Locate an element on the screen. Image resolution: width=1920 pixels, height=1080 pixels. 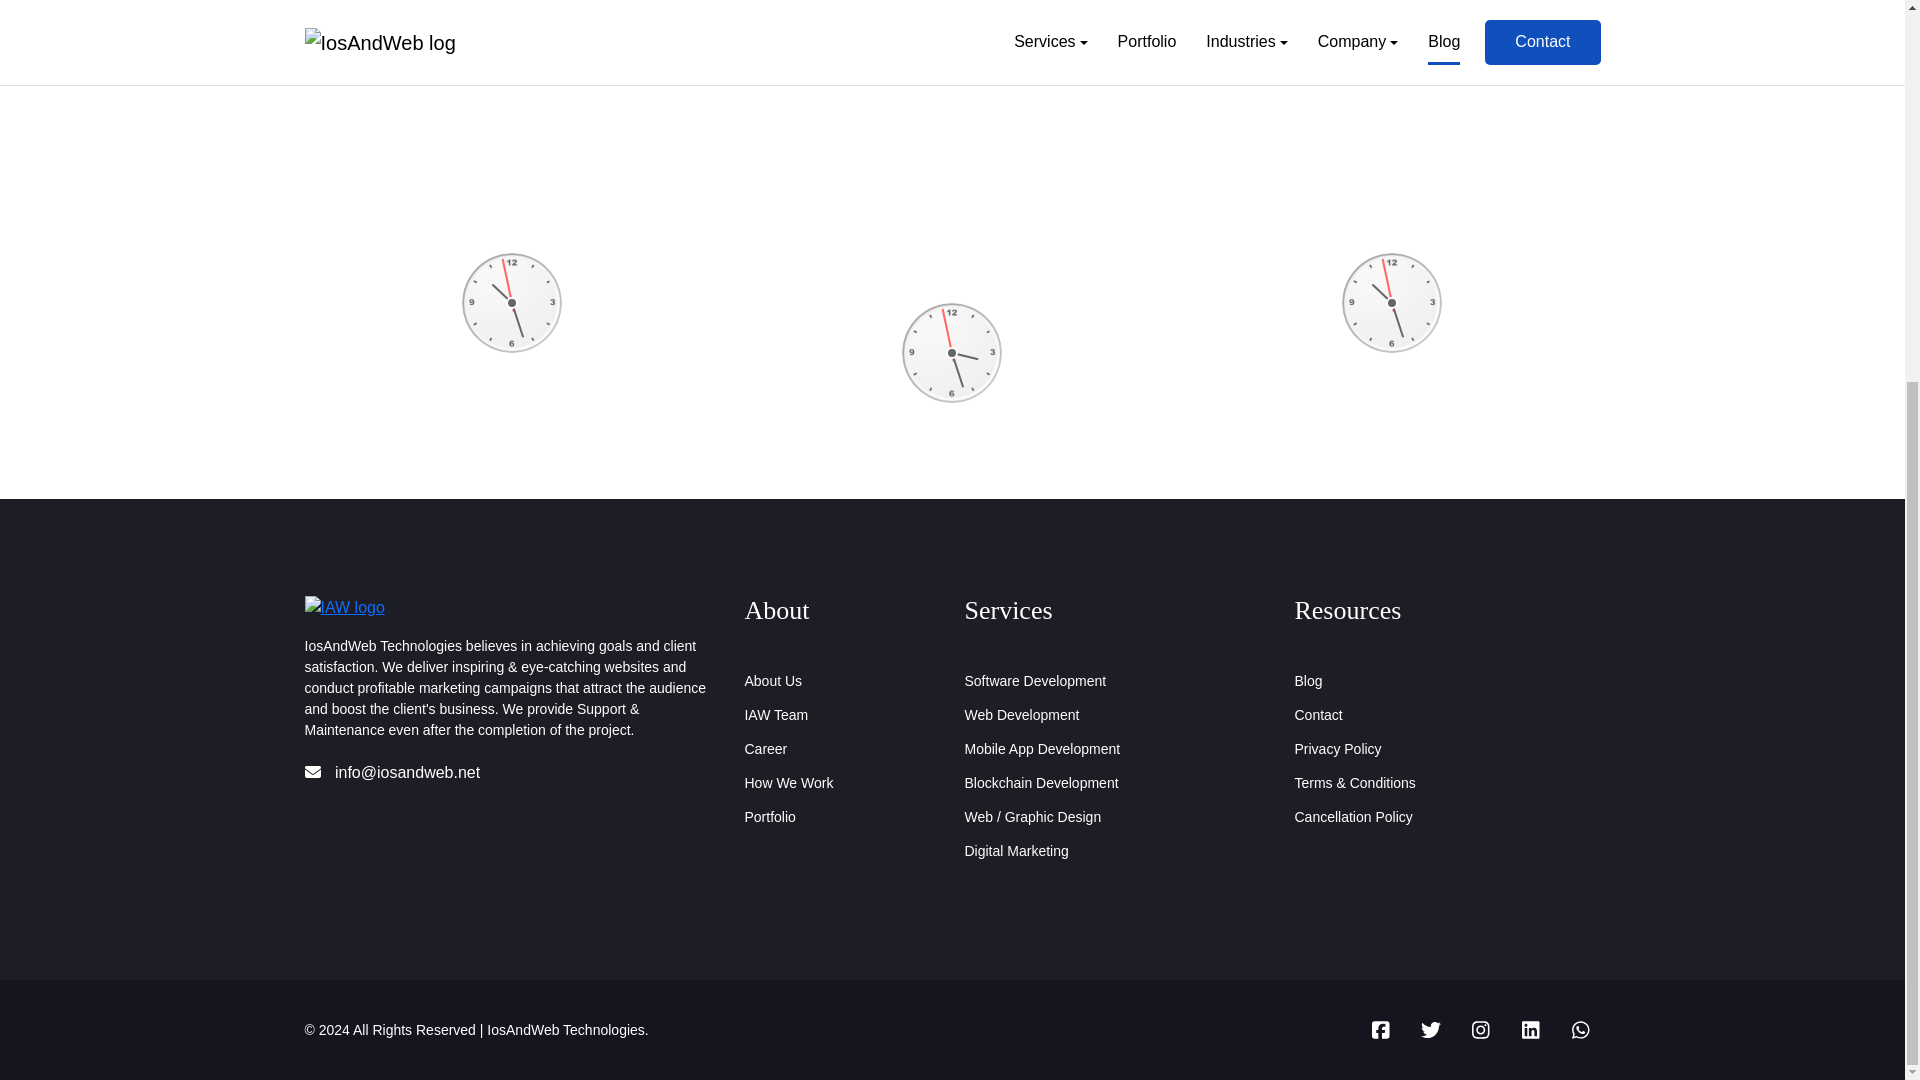
Software Development is located at coordinates (1034, 680).